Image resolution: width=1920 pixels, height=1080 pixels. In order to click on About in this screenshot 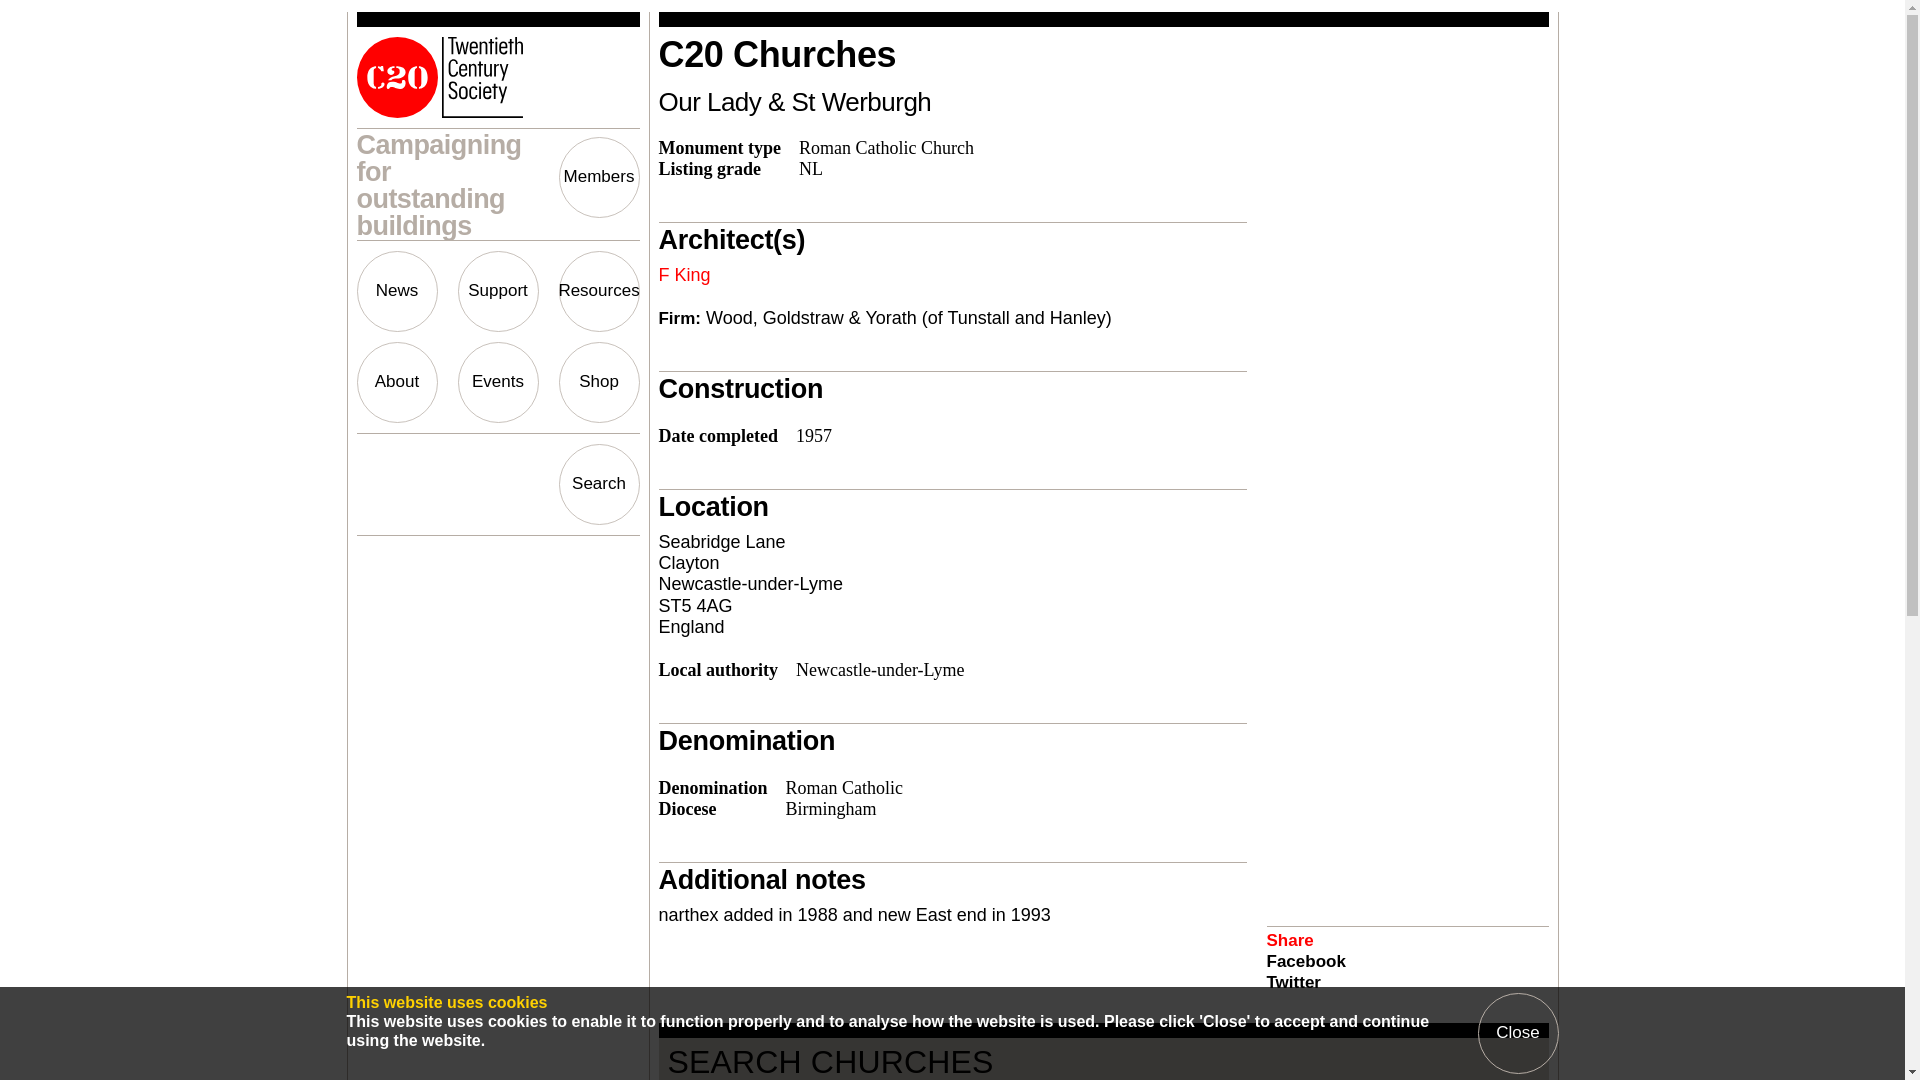, I will do `click(396, 382)`.